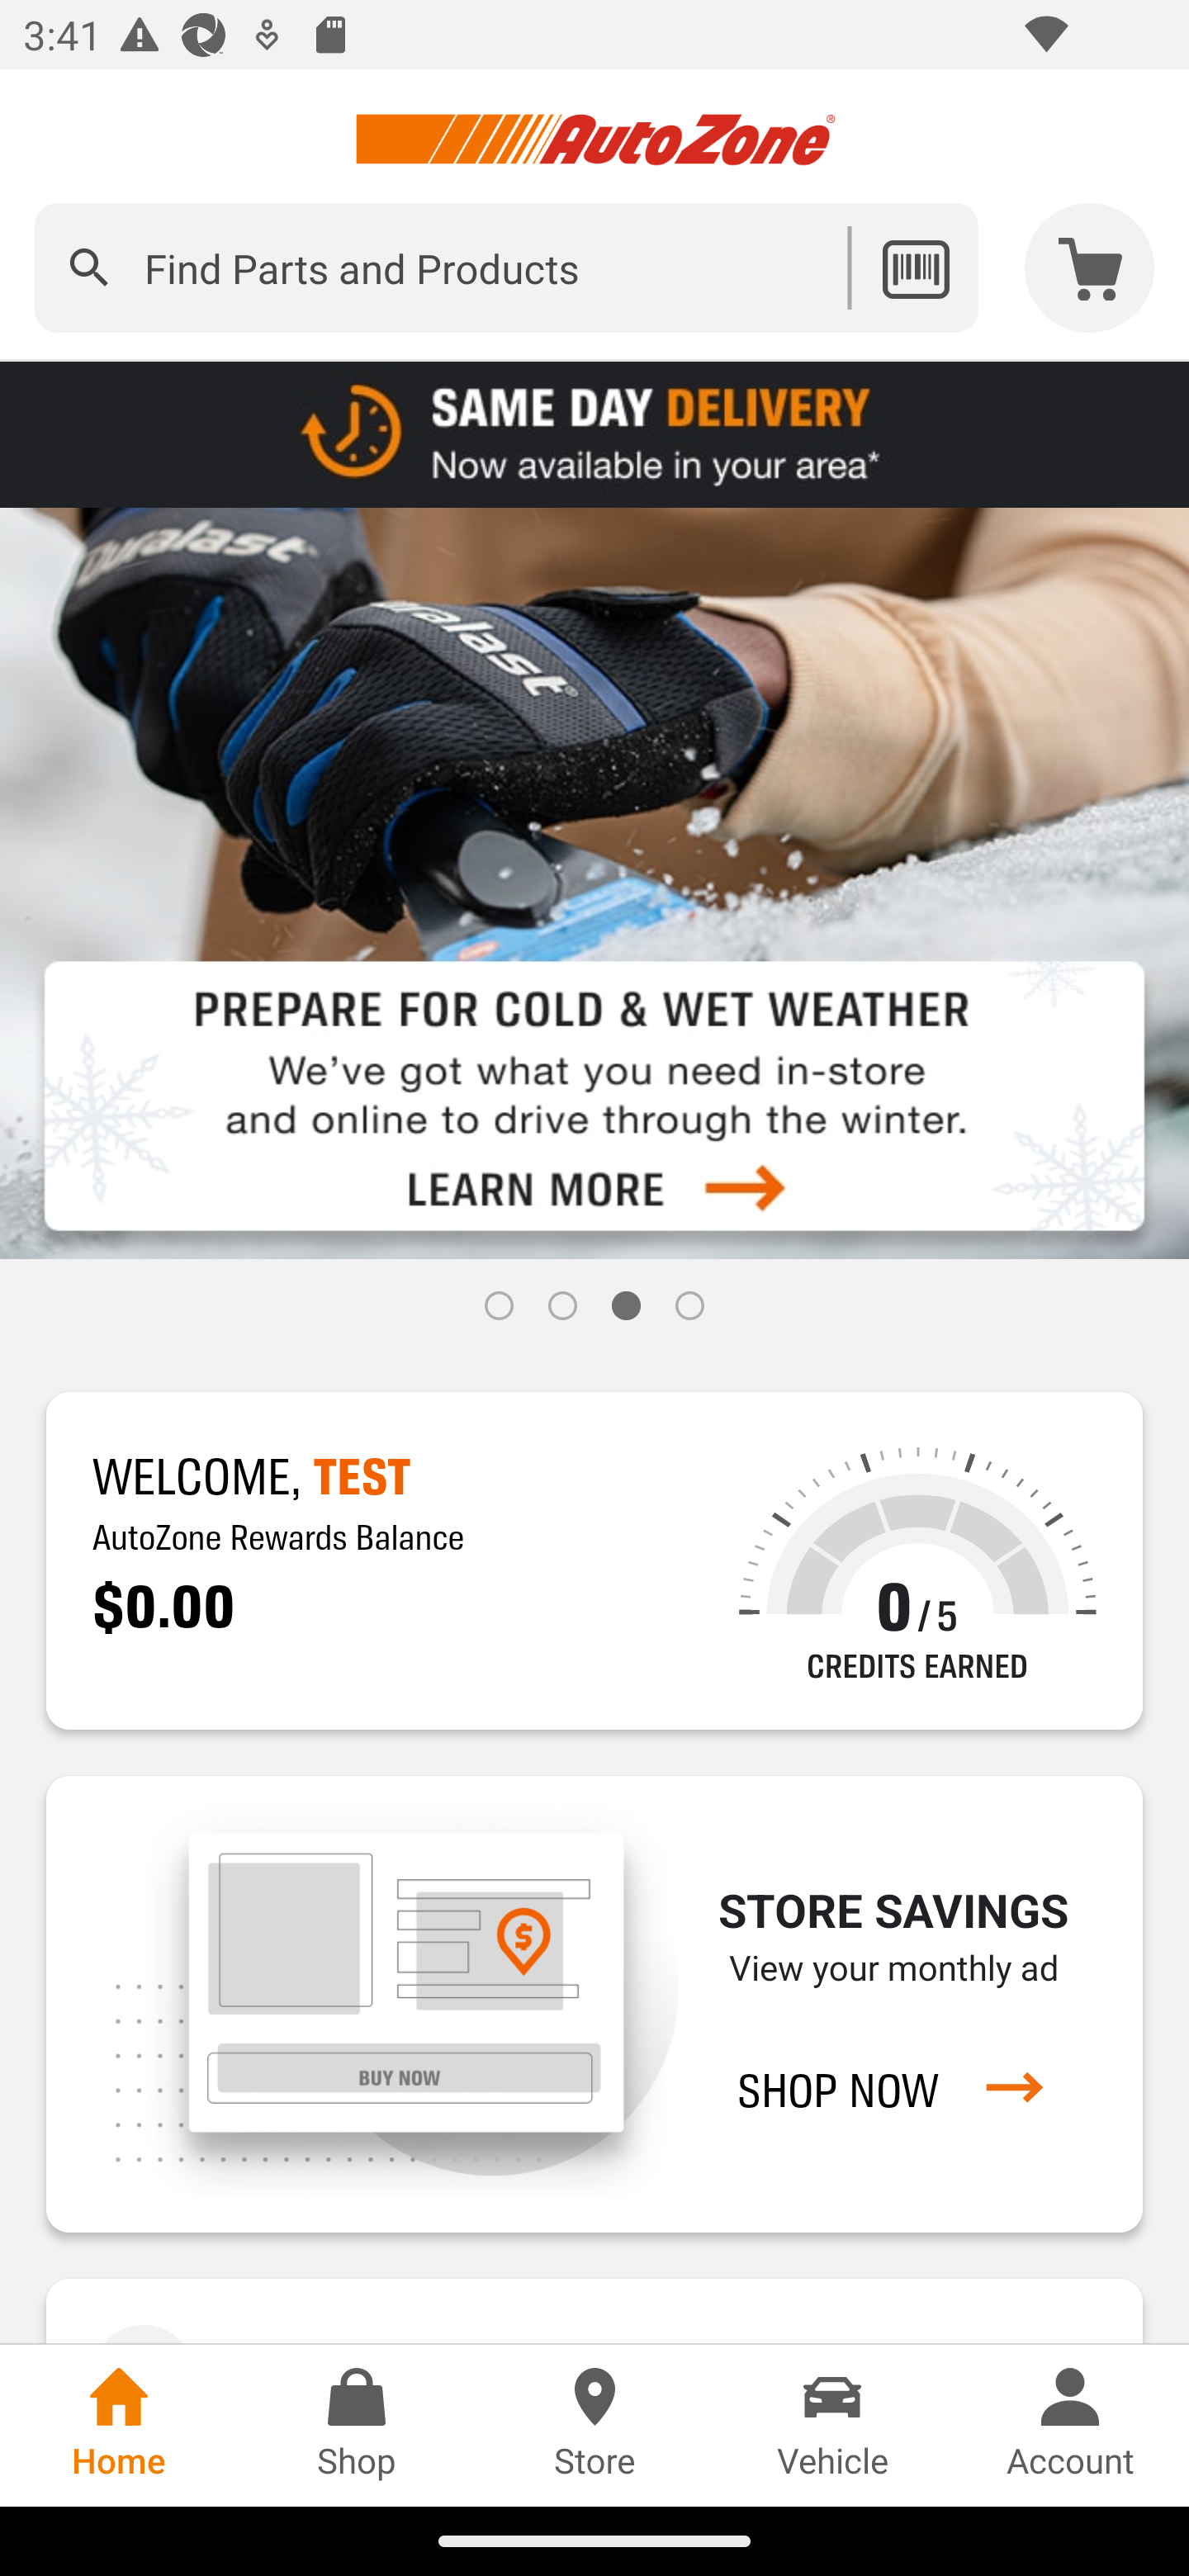 This screenshot has width=1189, height=2576. I want to click on Shop, so click(357, 2425).